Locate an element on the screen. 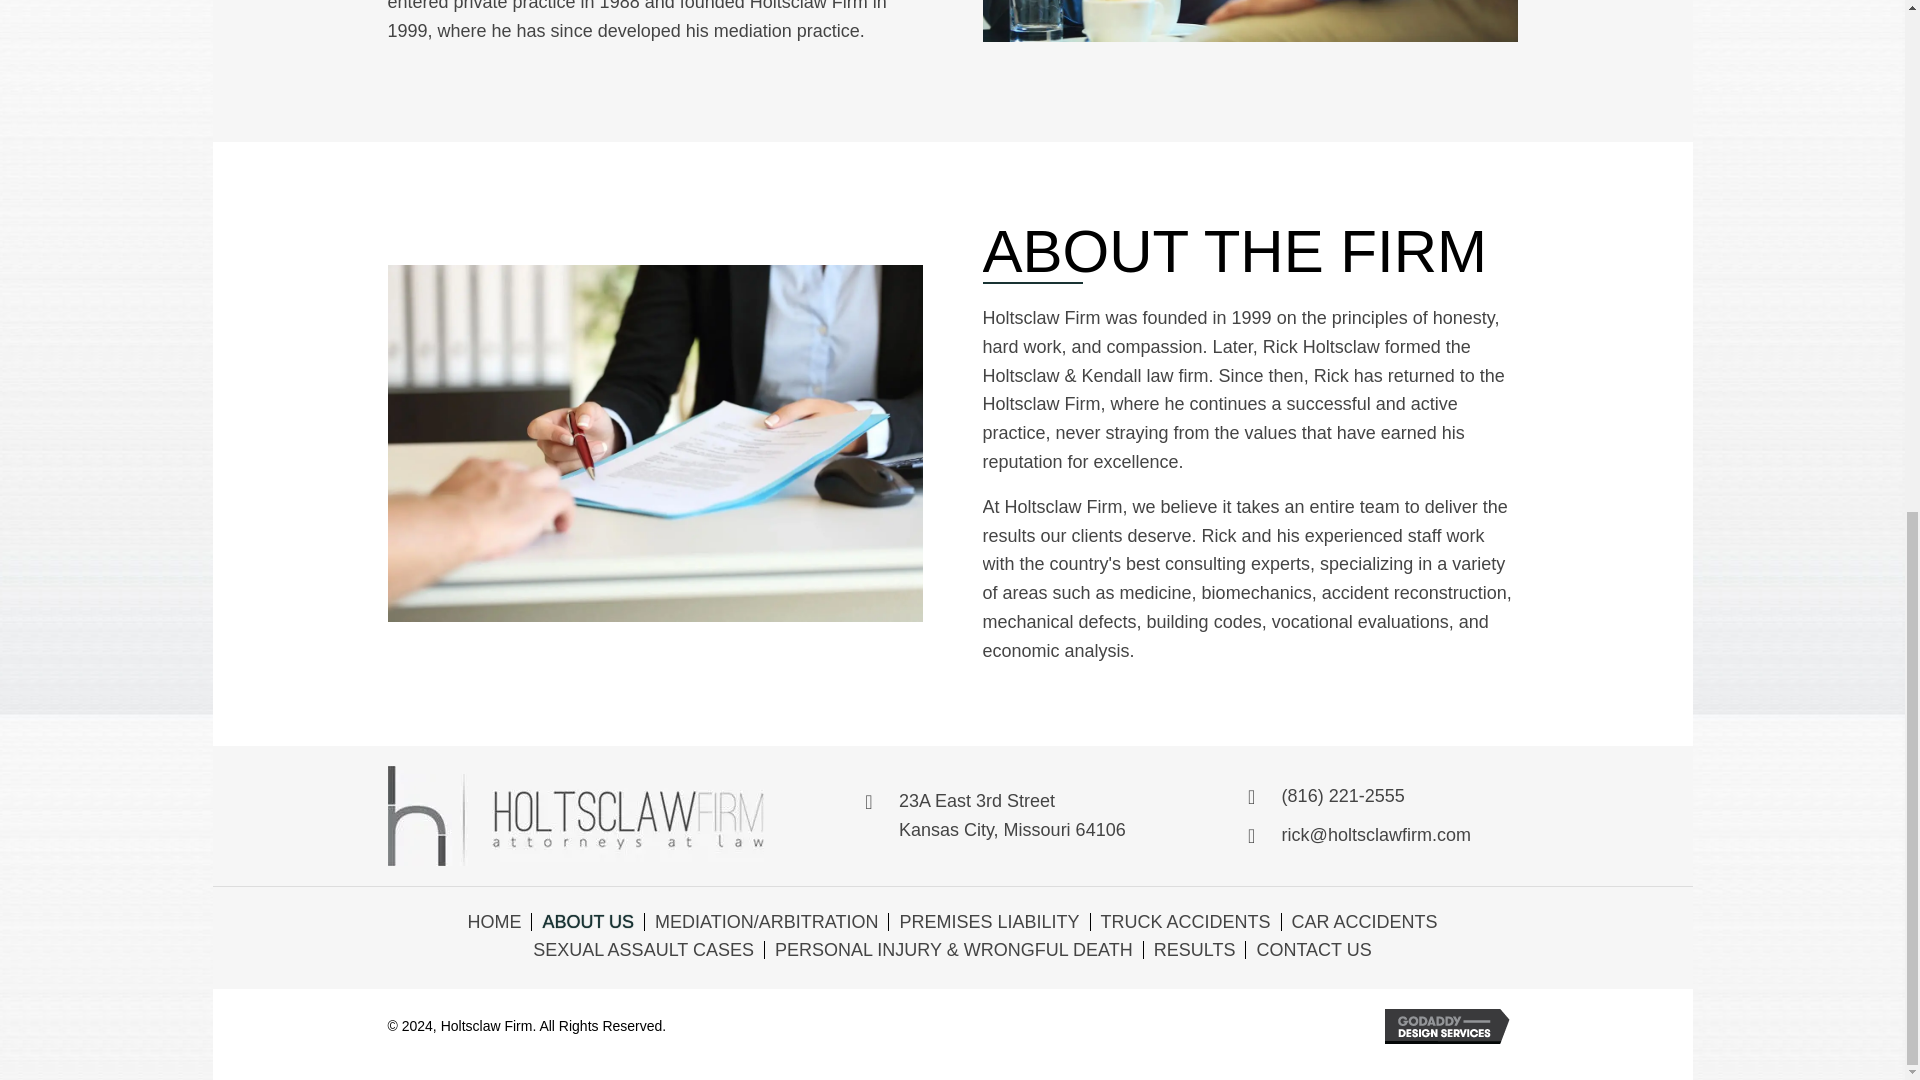 The height and width of the screenshot is (1080, 1920). TRUCK ACCIDENTS is located at coordinates (1312, 950).